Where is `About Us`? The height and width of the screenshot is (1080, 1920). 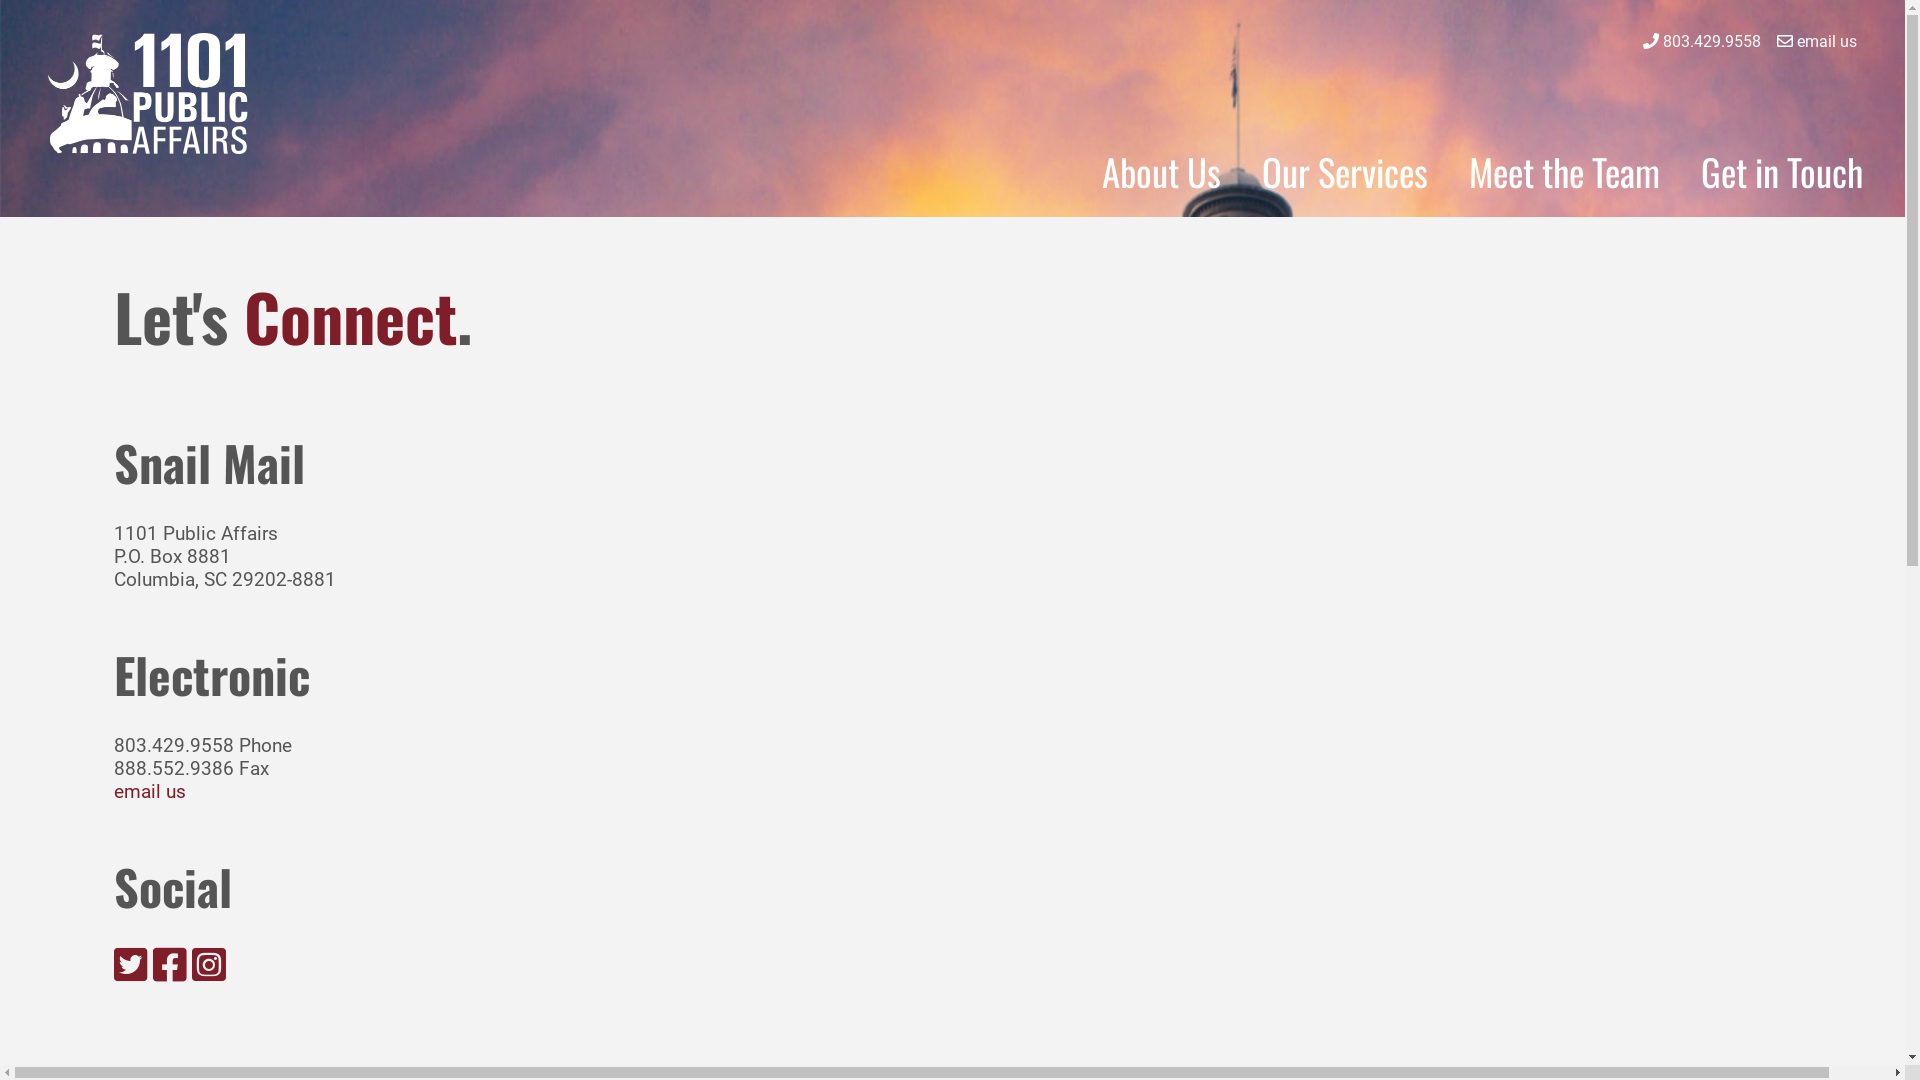 About Us is located at coordinates (1162, 172).